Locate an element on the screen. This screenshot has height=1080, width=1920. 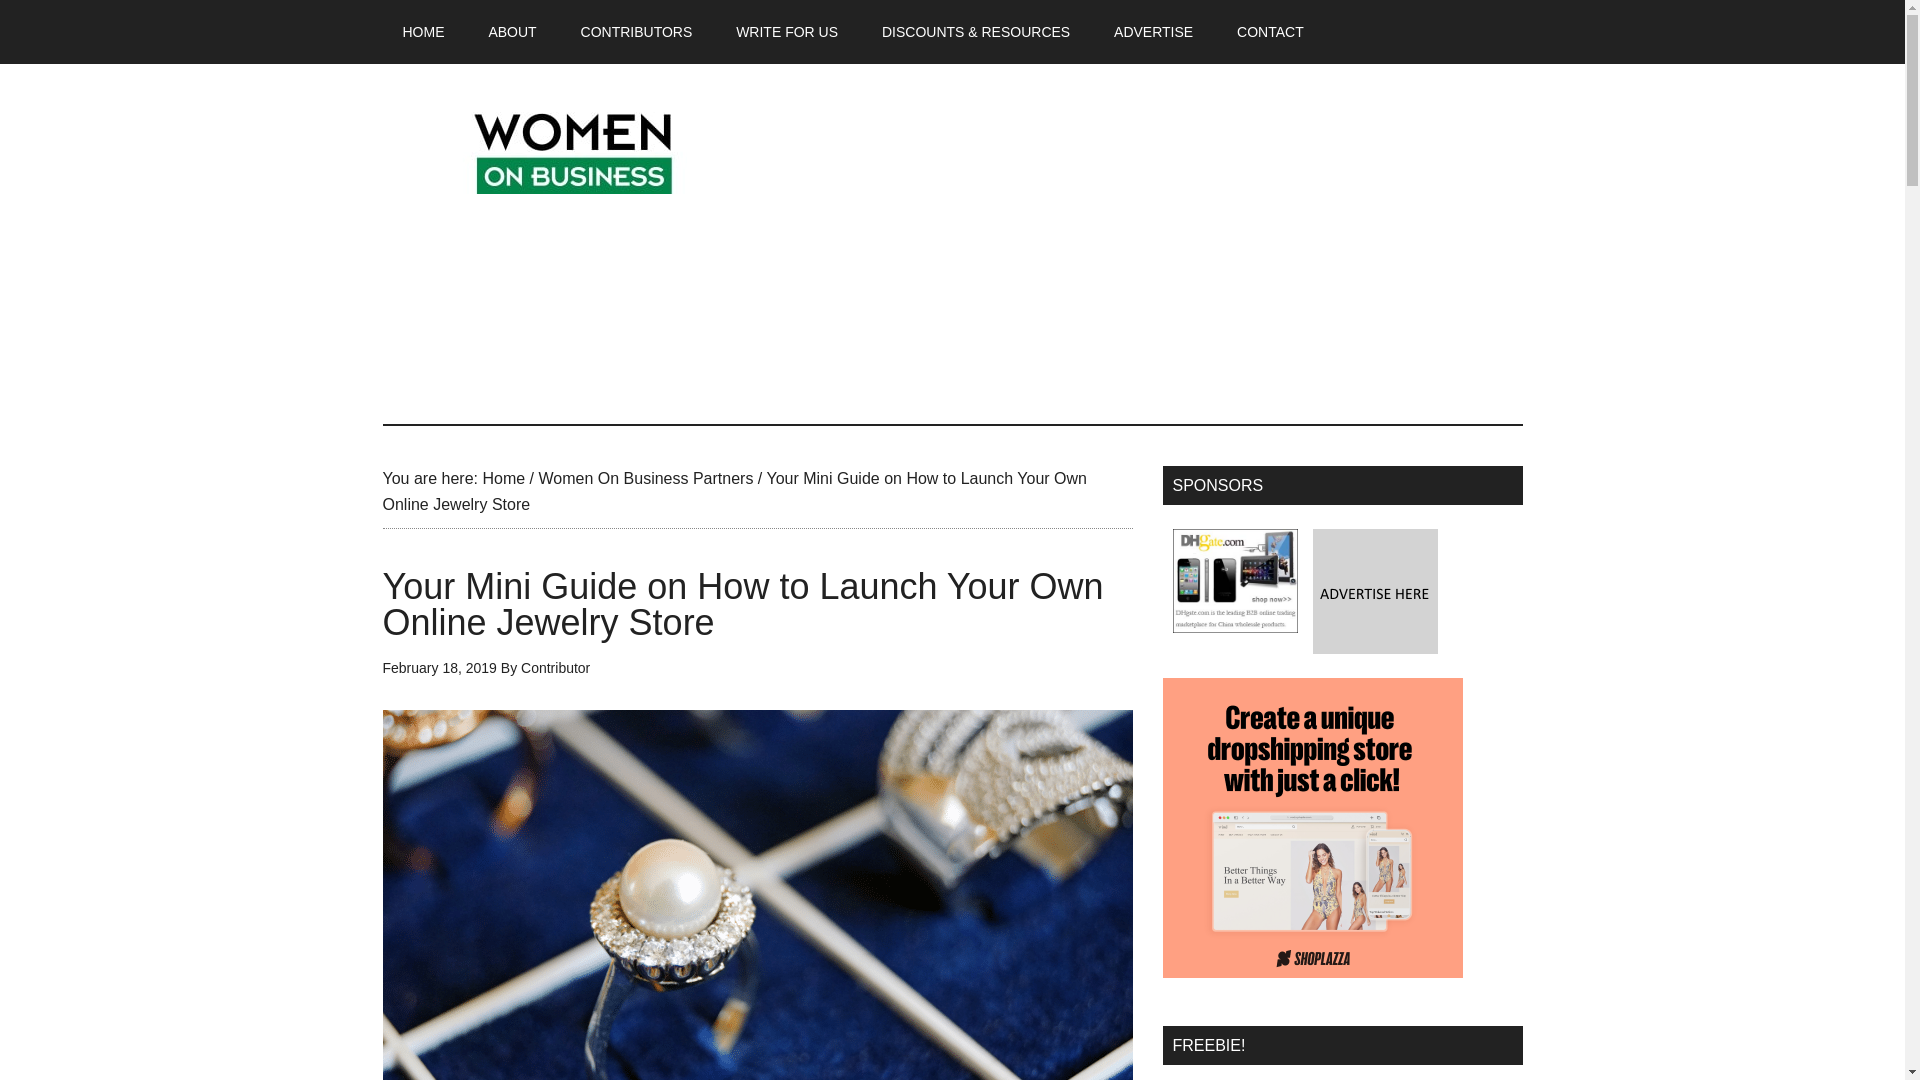
CONTACT is located at coordinates (1270, 32).